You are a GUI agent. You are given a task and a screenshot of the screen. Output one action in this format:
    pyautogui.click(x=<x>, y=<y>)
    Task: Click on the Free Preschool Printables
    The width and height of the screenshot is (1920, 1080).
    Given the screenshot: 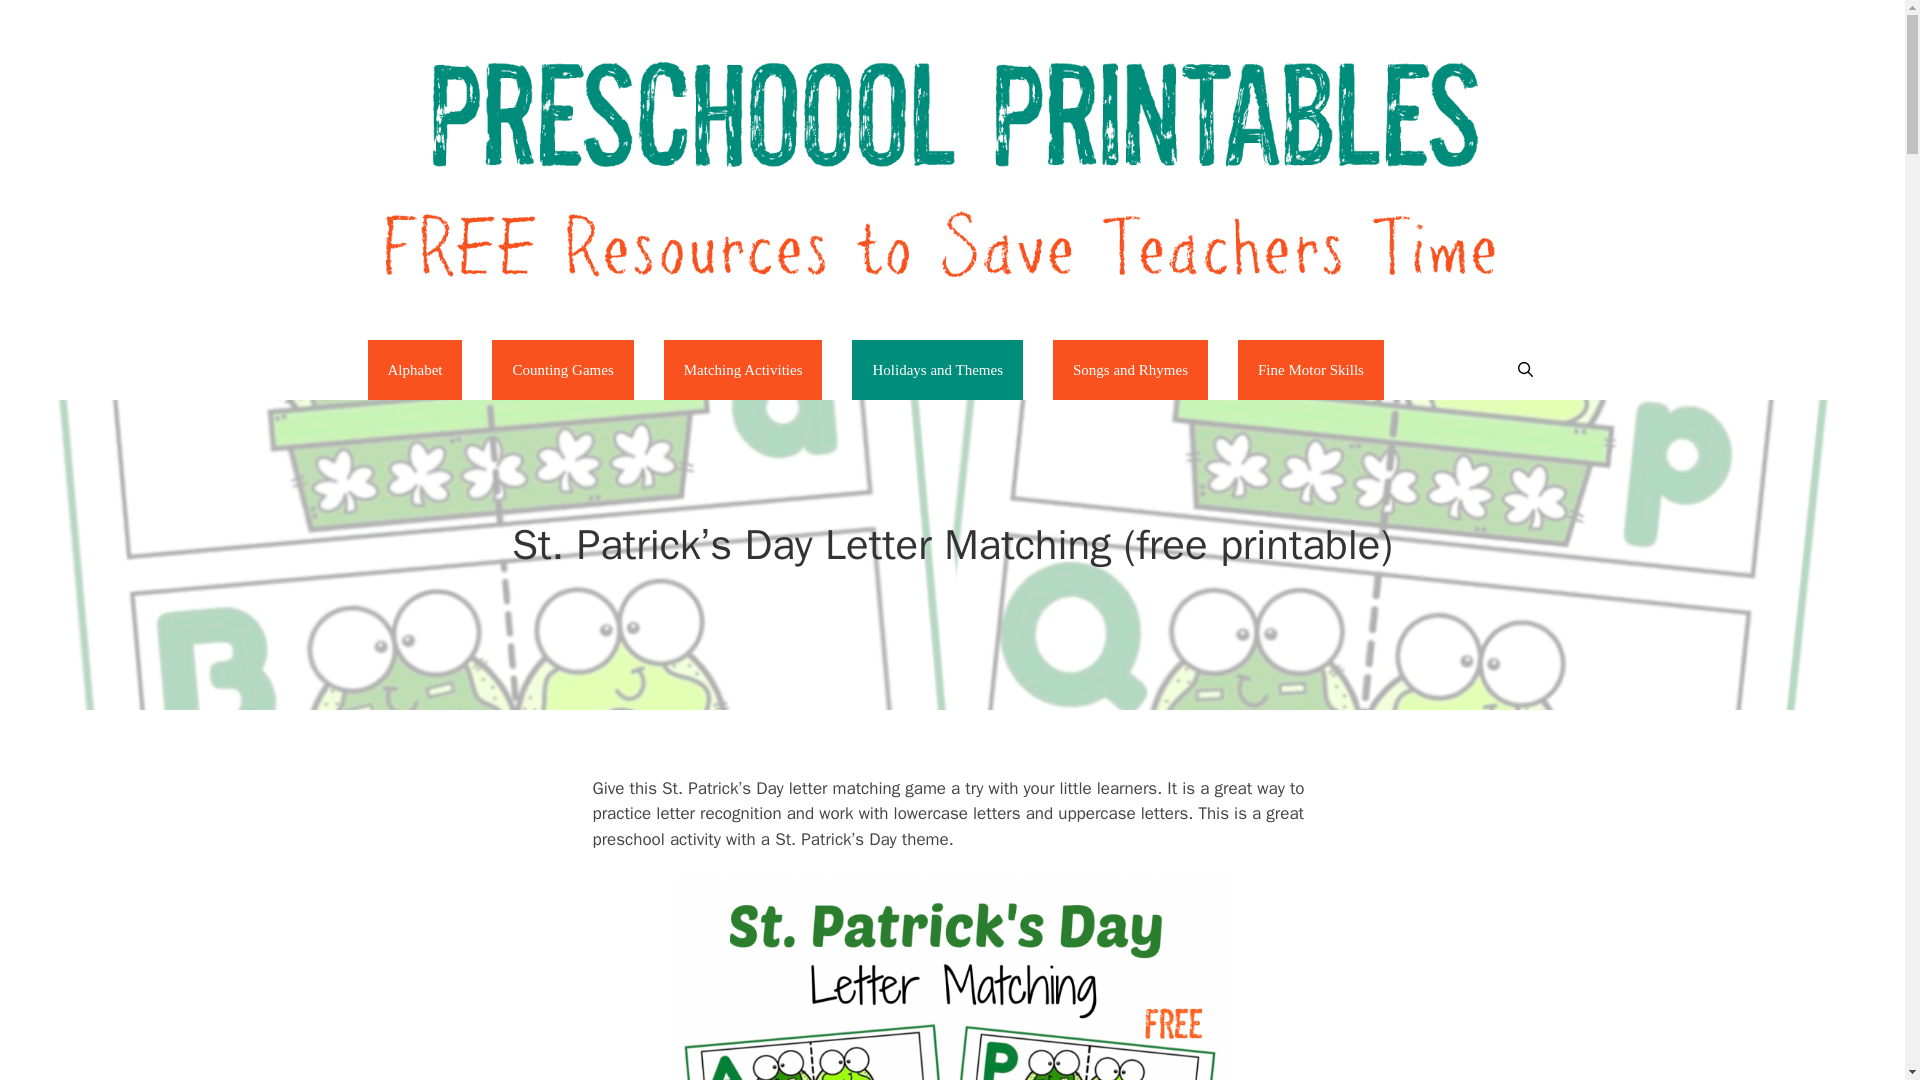 What is the action you would take?
    pyautogui.click(x=951, y=168)
    